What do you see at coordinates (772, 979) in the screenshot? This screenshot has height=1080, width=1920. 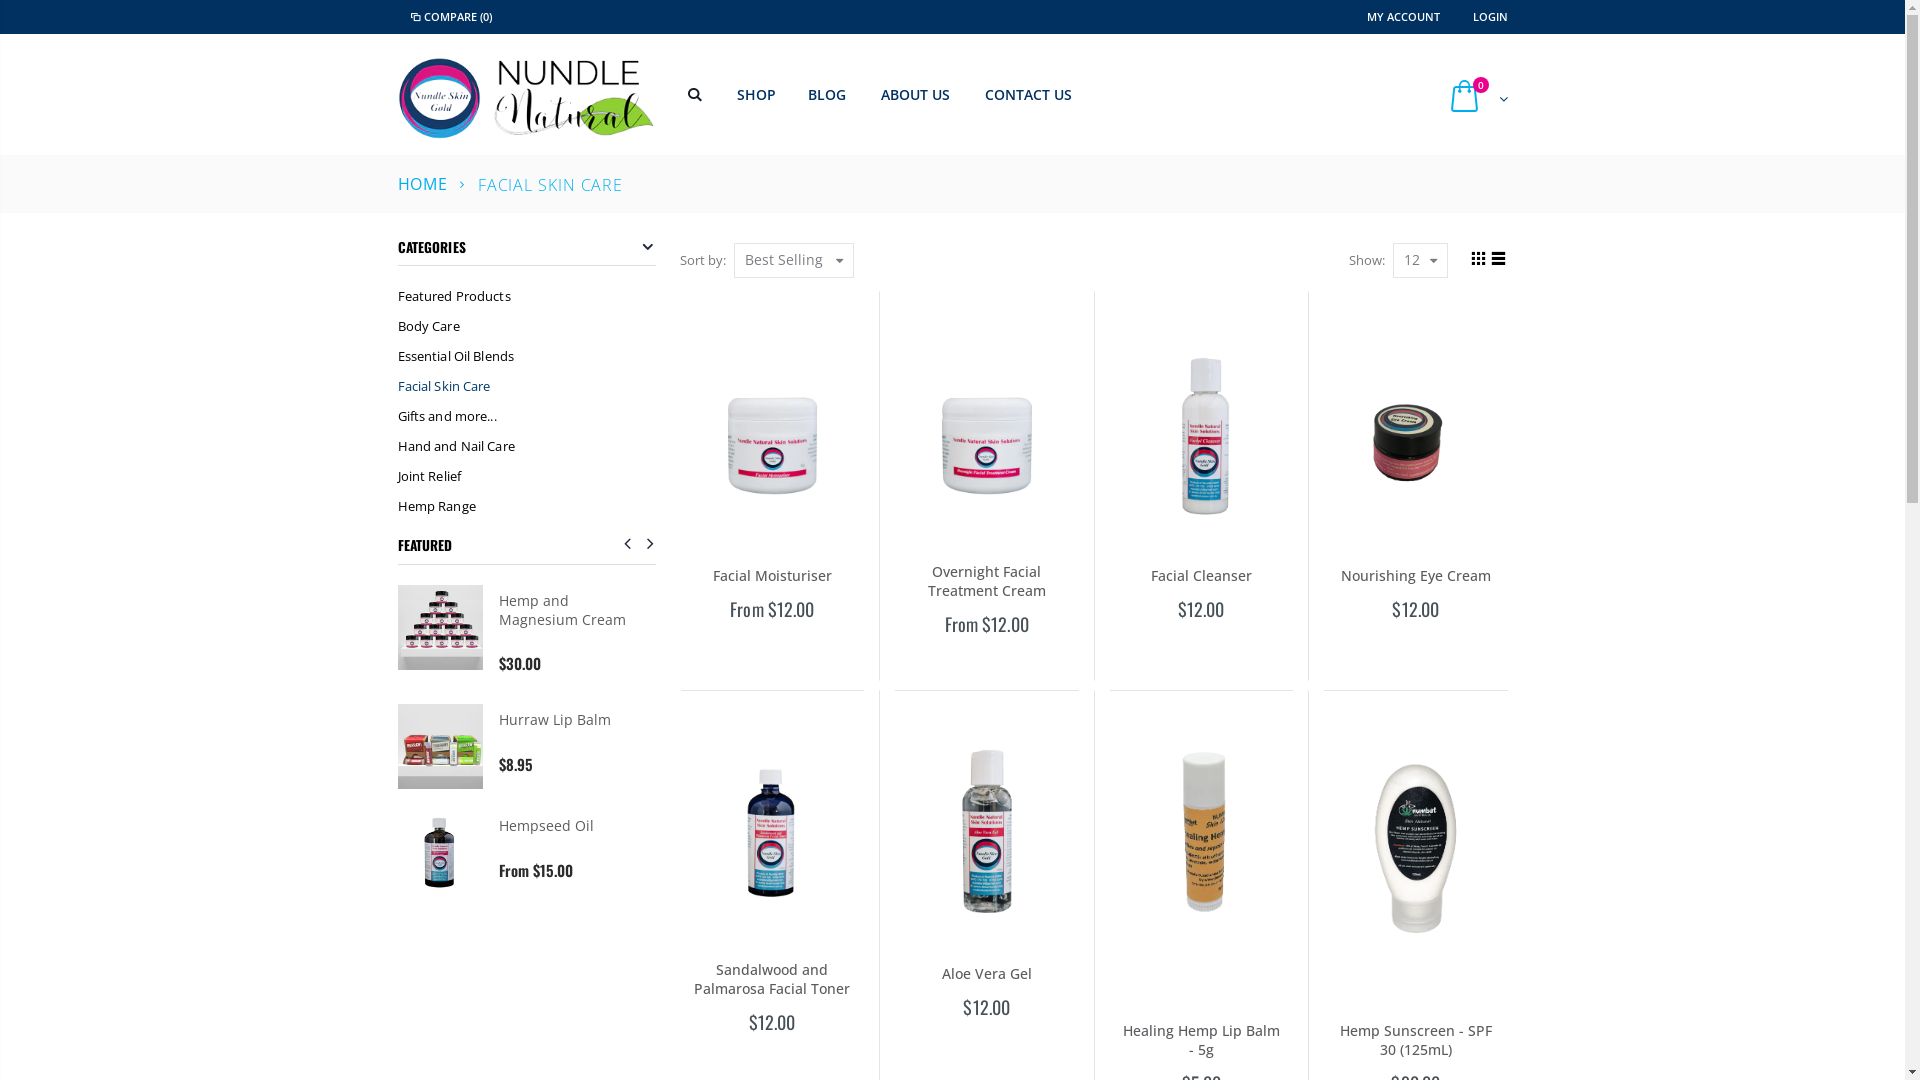 I see `Sandalwood and Palmarosa Facial Toner` at bounding box center [772, 979].